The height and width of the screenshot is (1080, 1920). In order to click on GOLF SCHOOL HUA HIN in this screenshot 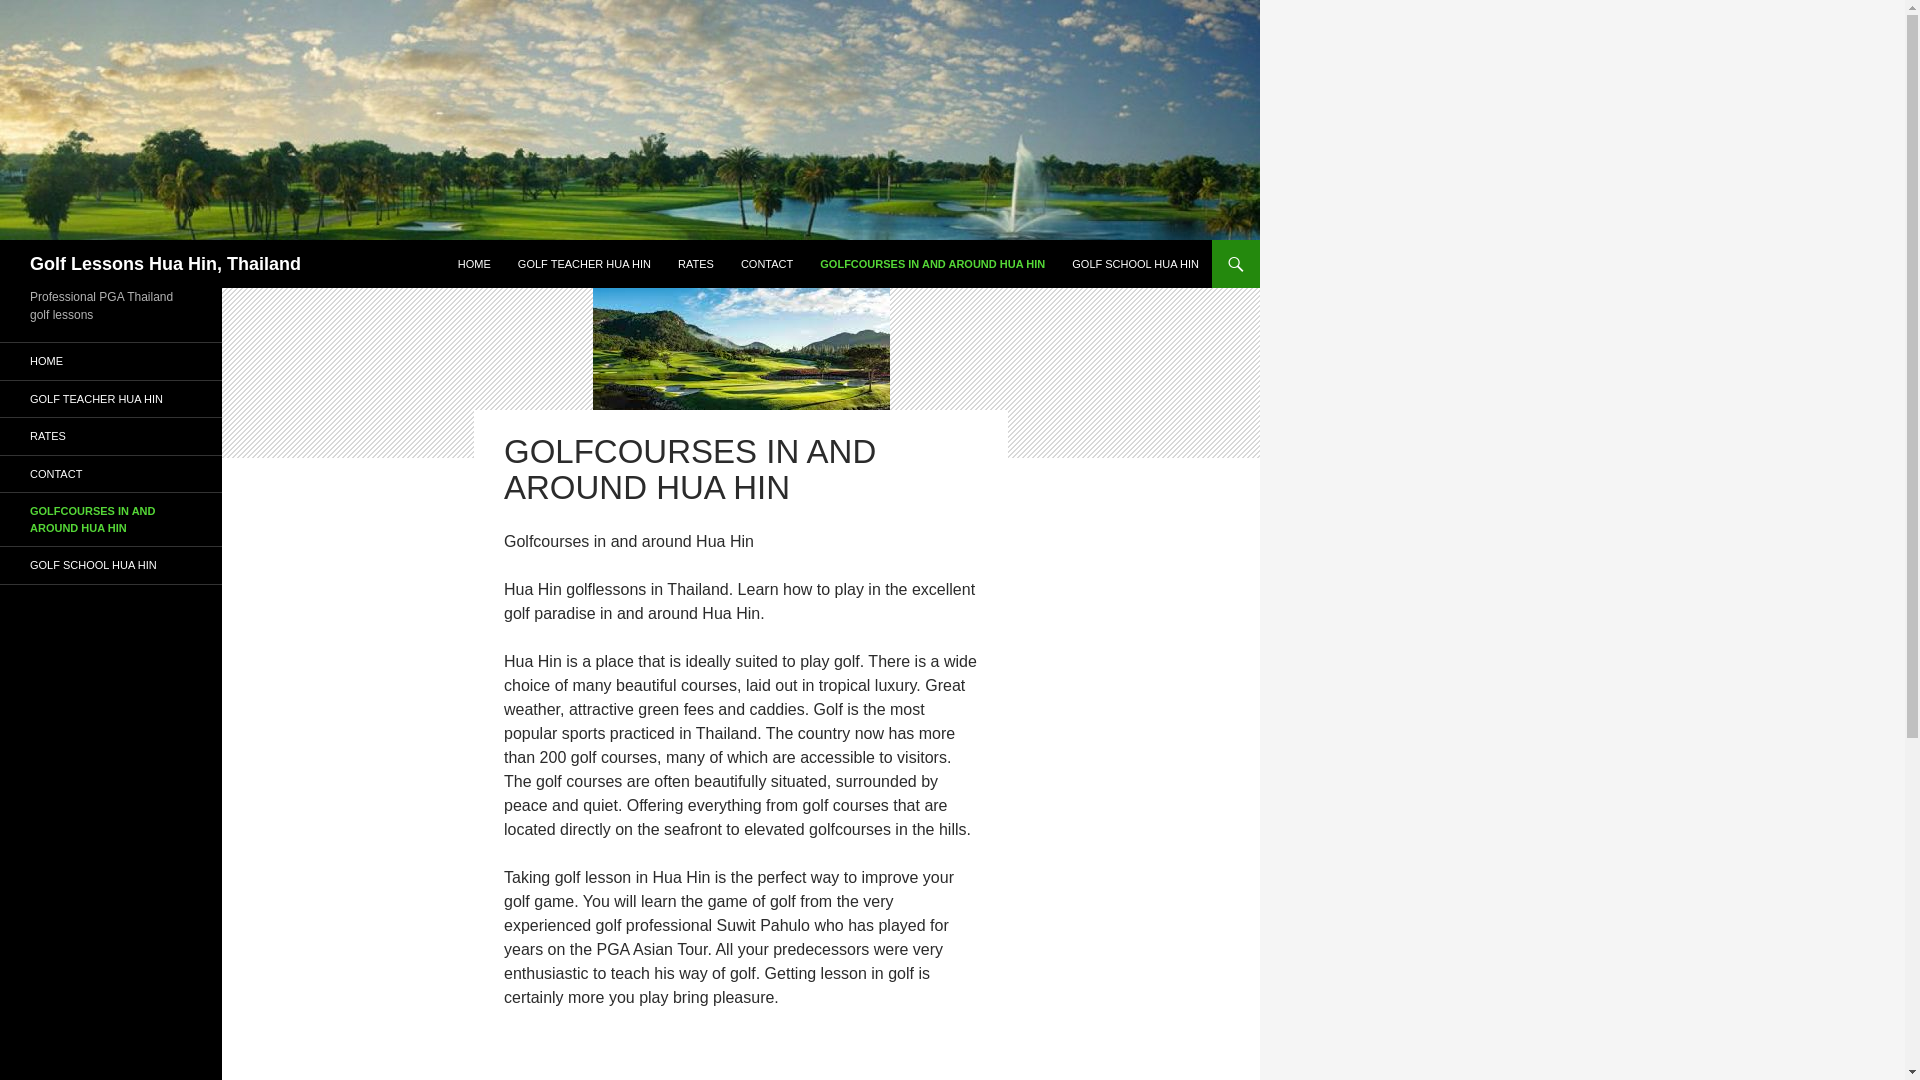, I will do `click(111, 565)`.